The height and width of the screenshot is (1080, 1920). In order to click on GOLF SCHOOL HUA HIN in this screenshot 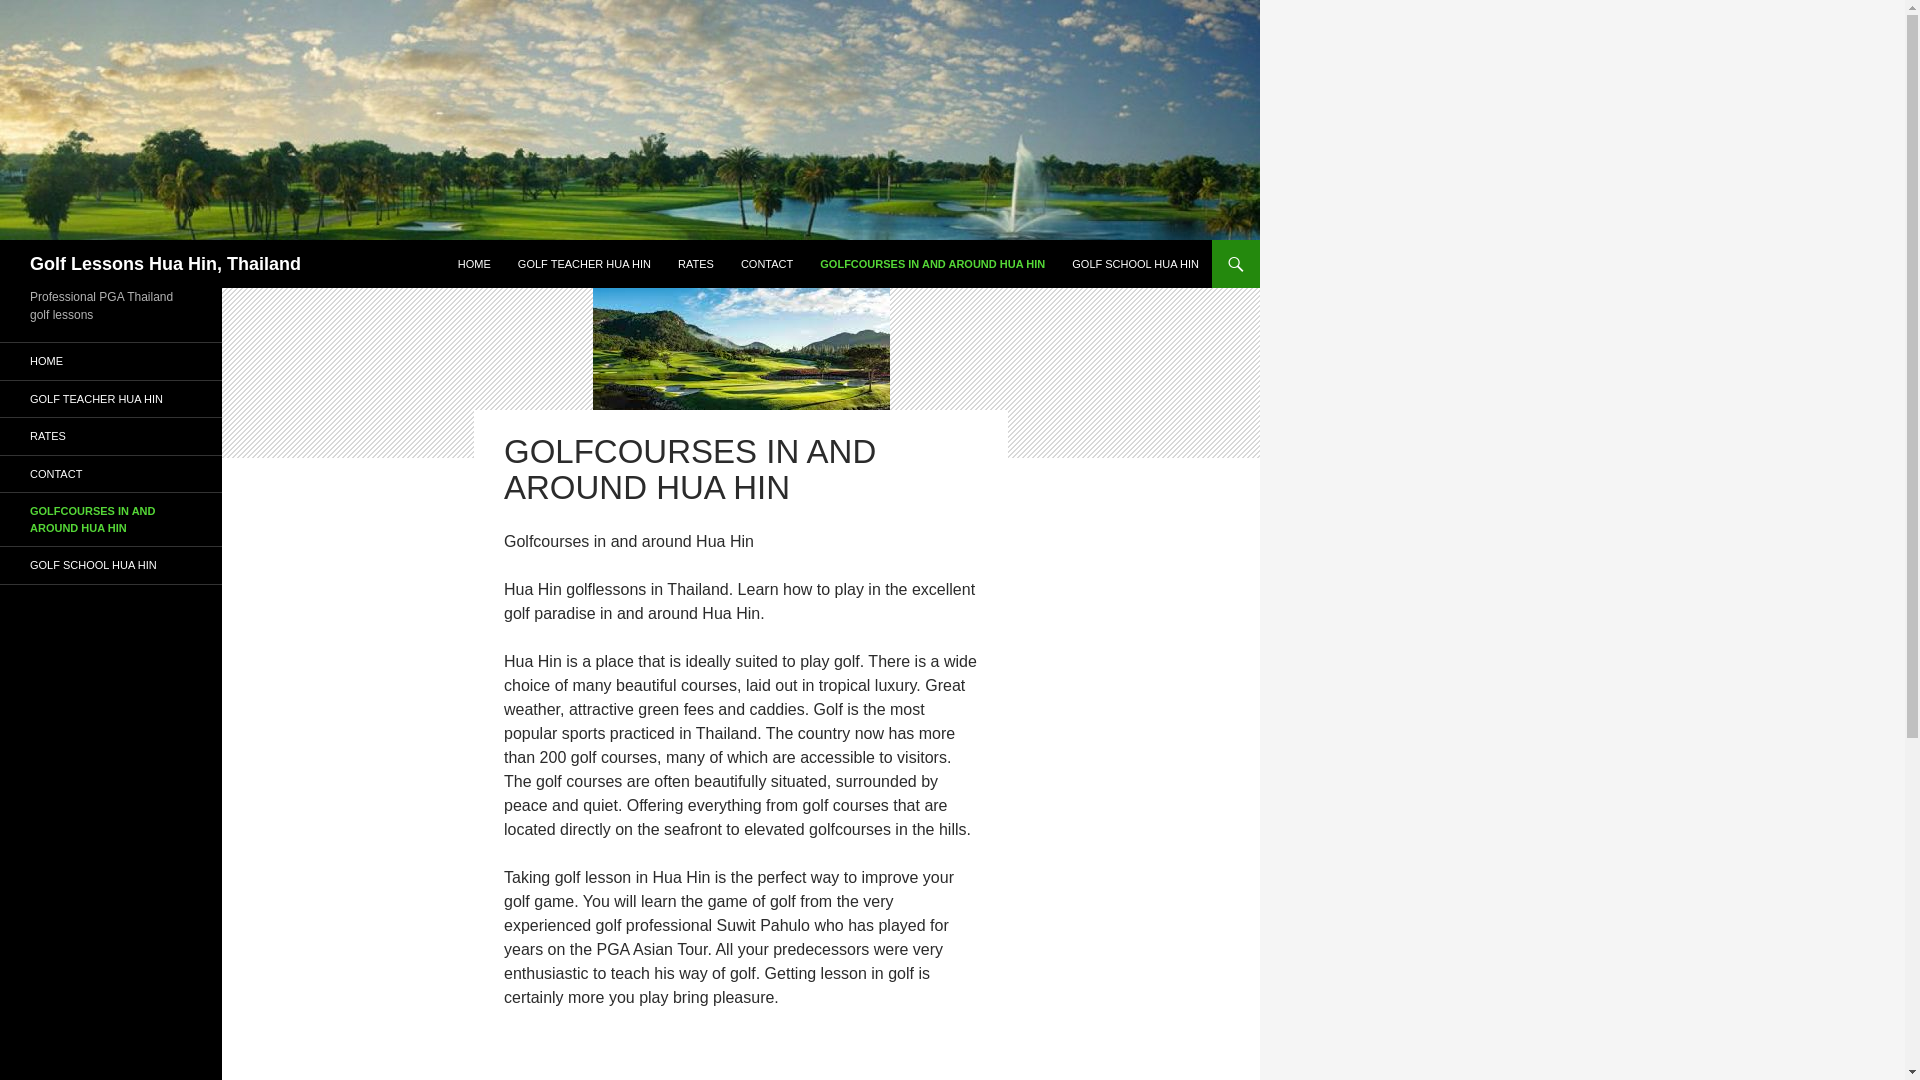, I will do `click(111, 565)`.